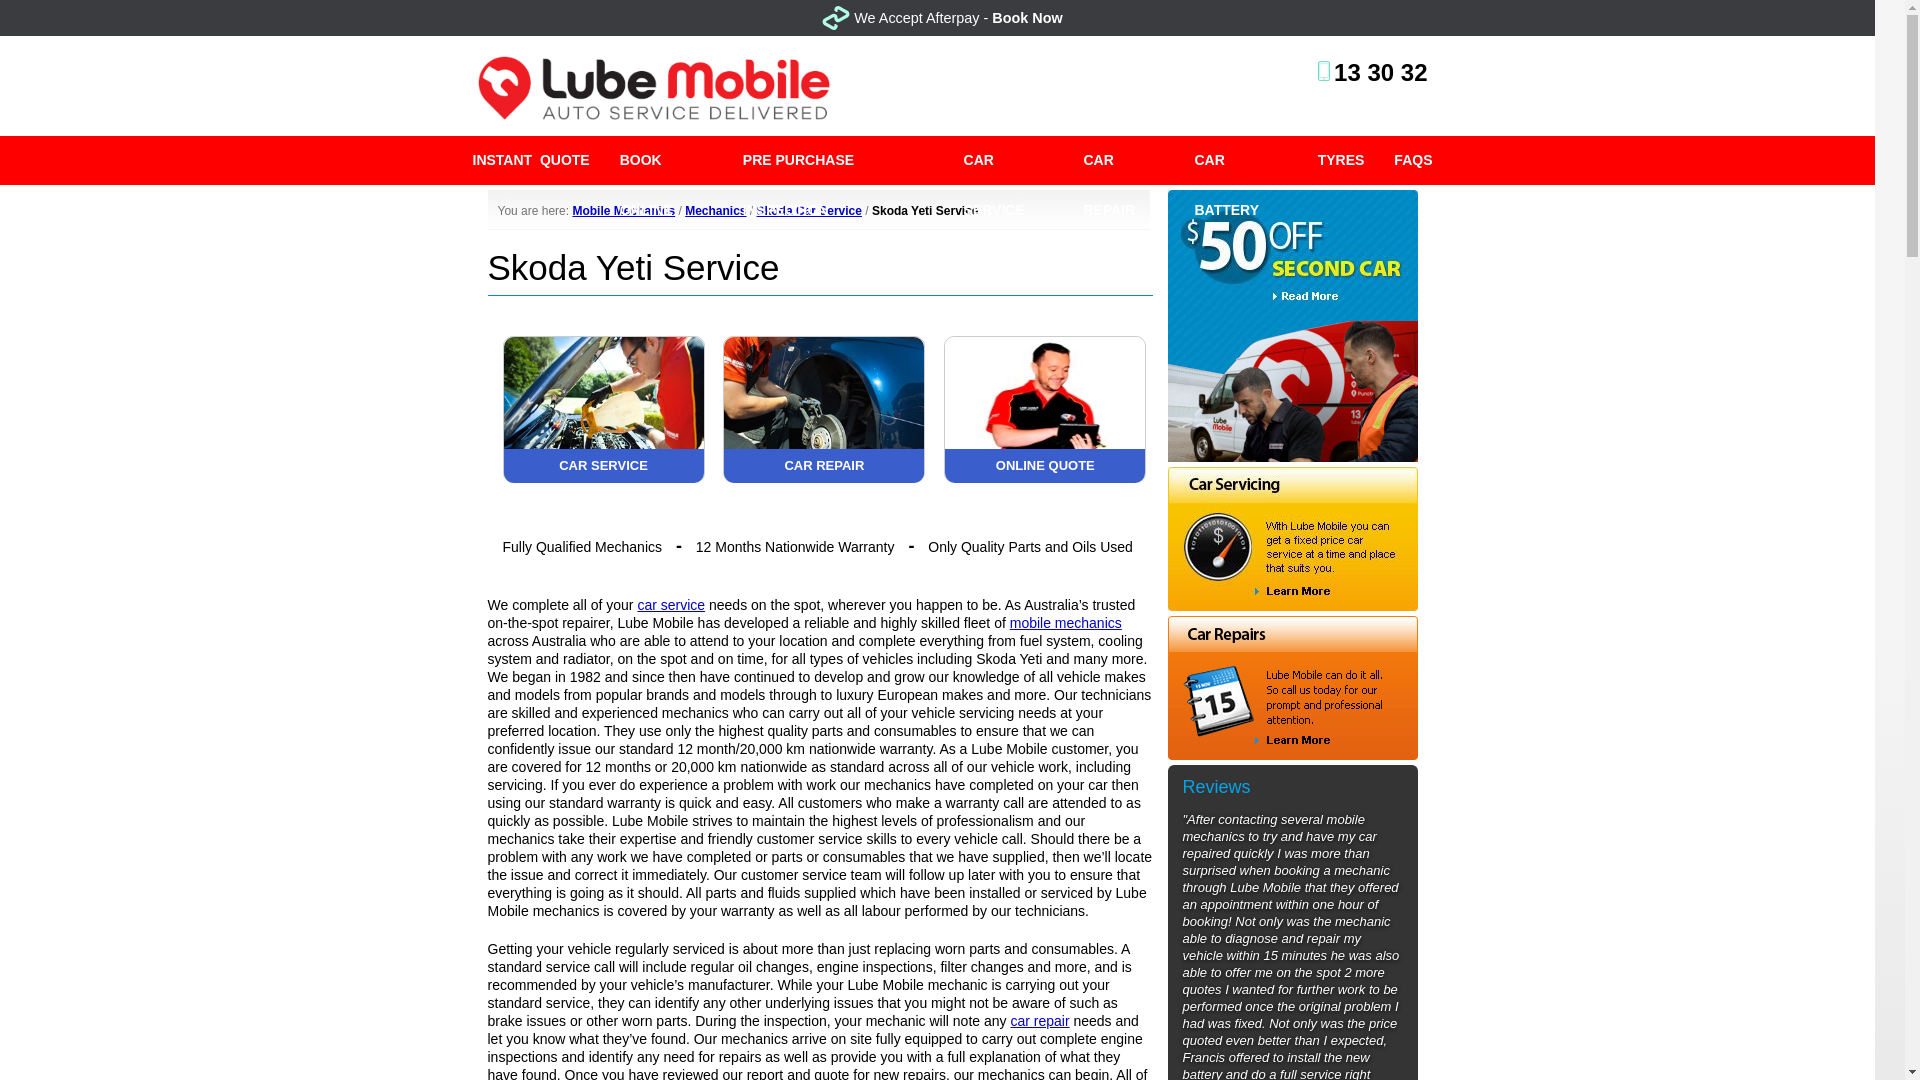 This screenshot has width=1920, height=1080. What do you see at coordinates (1242, 160) in the screenshot?
I see `CAR BATTERY` at bounding box center [1242, 160].